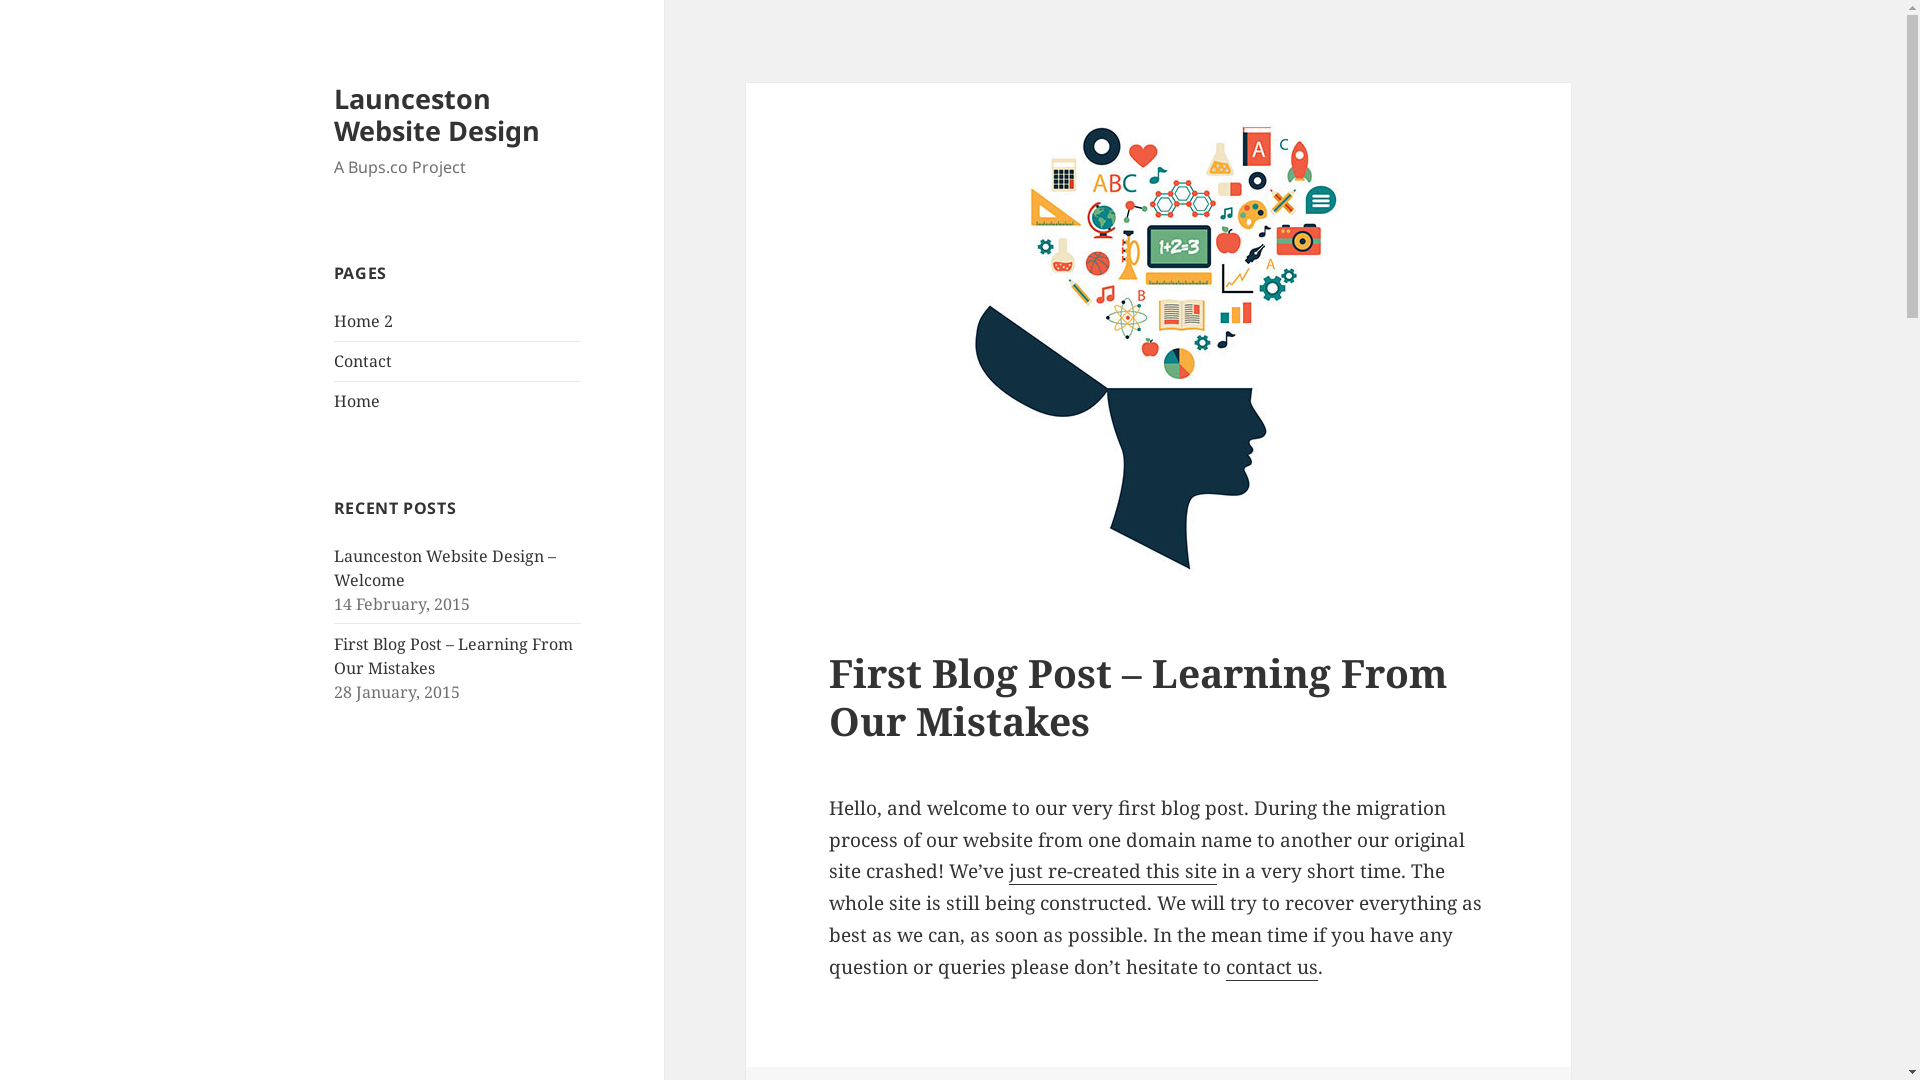  Describe the element at coordinates (363, 361) in the screenshot. I see `Contact` at that location.